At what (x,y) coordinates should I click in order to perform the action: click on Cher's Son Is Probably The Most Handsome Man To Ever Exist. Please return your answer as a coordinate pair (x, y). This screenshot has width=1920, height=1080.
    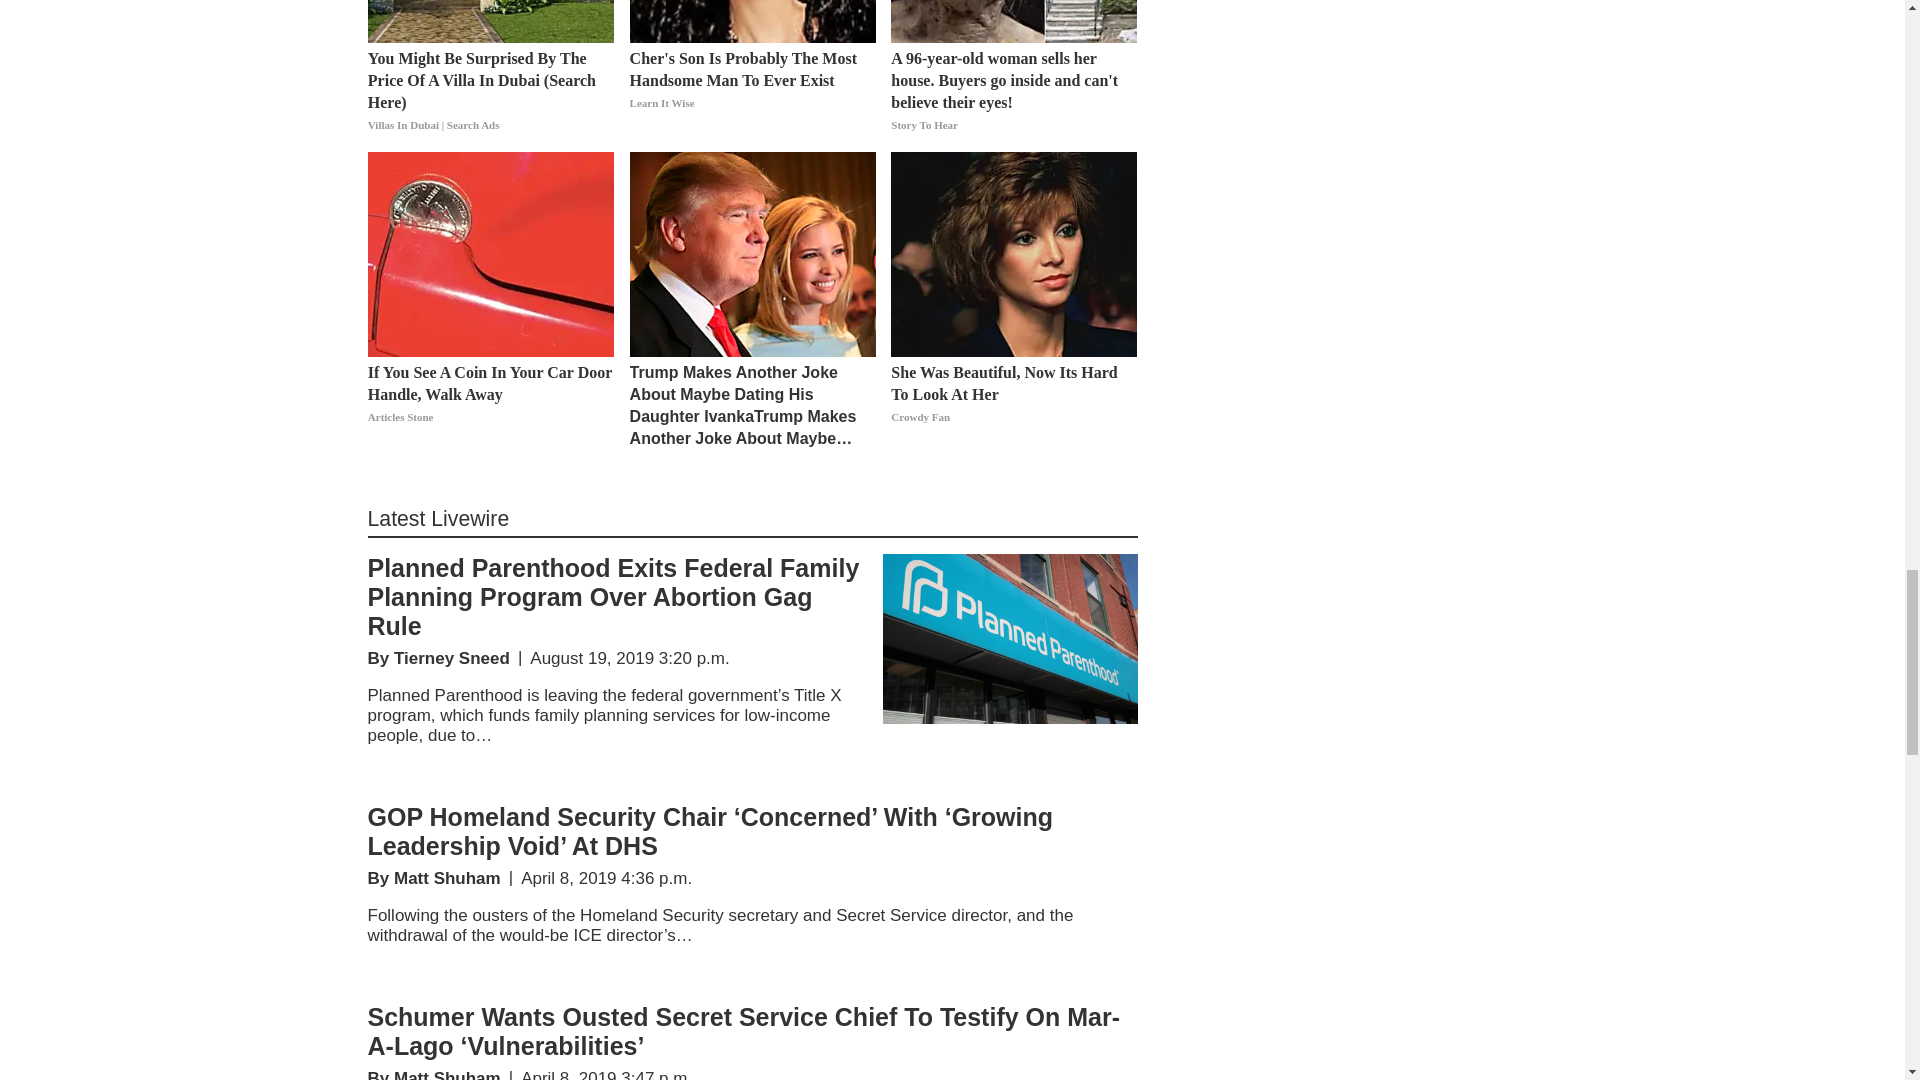
    Looking at the image, I should click on (752, 92).